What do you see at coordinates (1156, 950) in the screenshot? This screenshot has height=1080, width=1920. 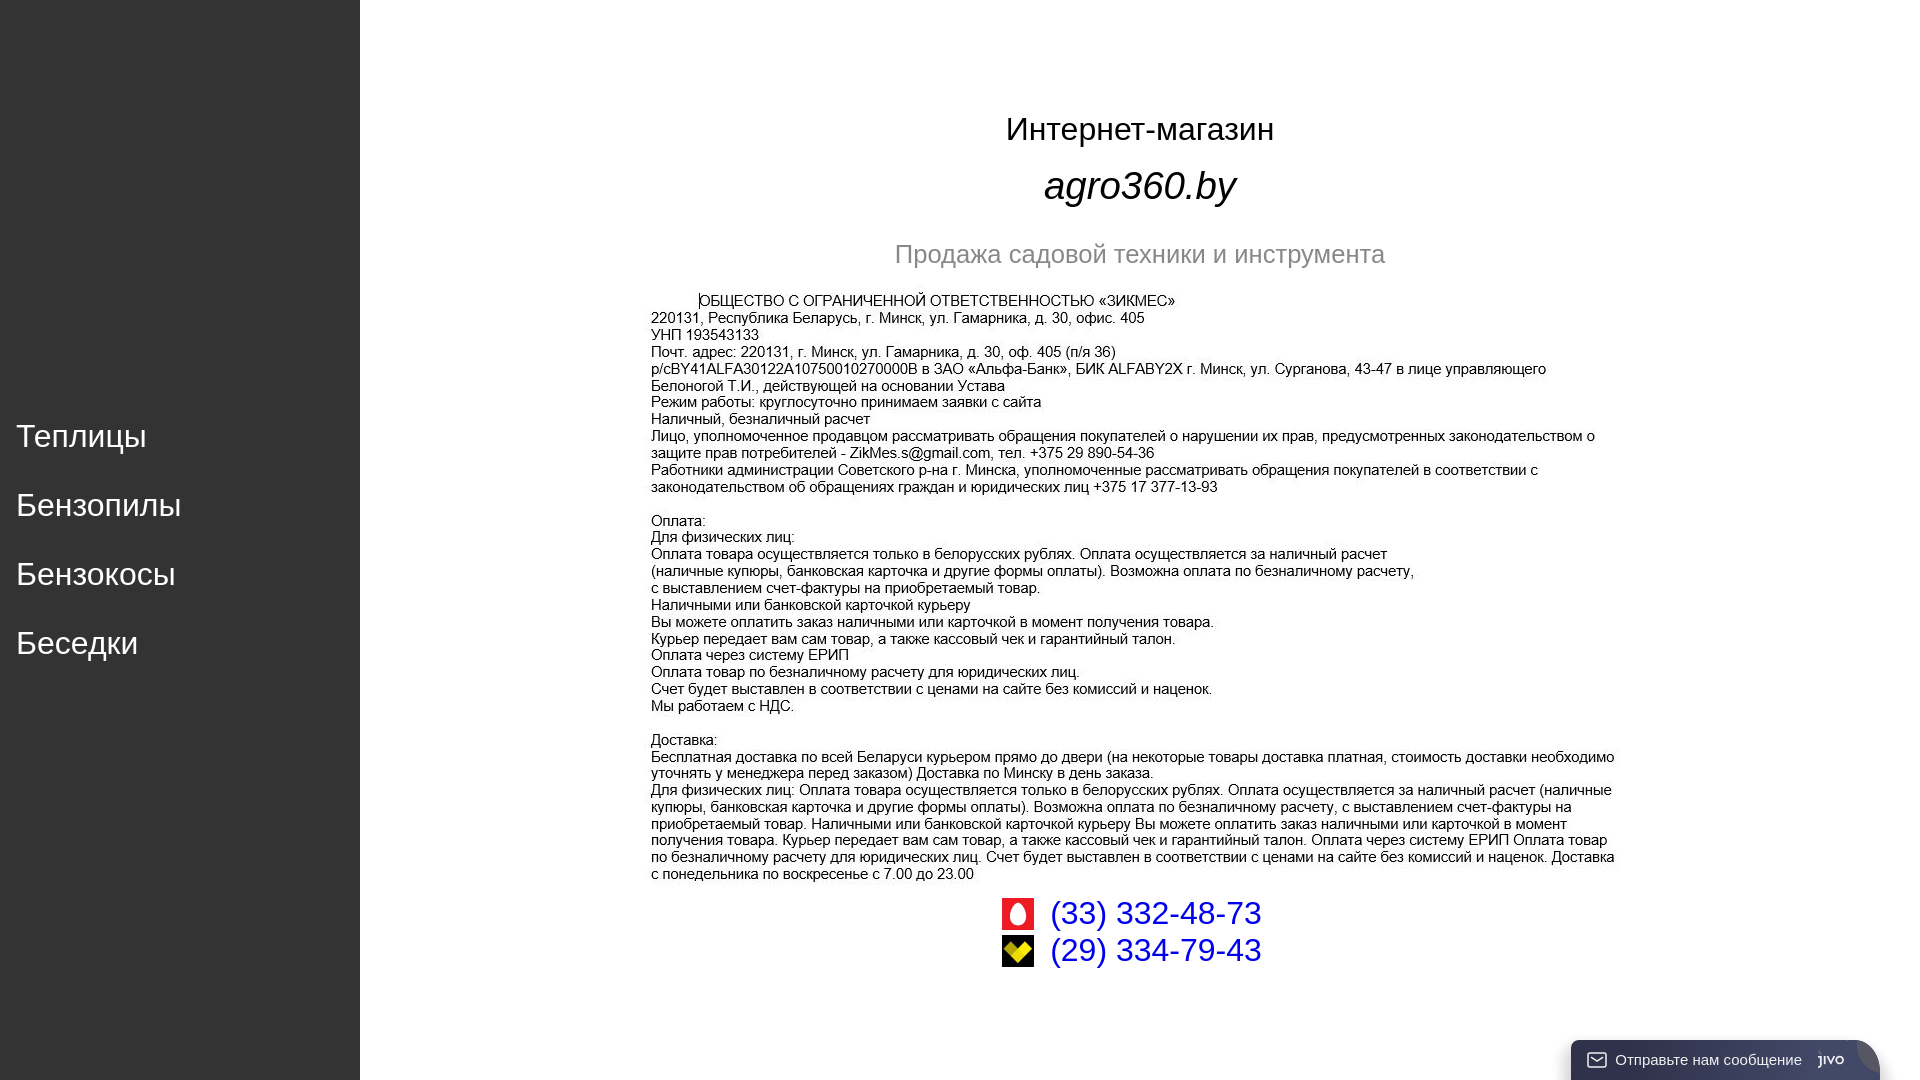 I see `(29) 334-79-43` at bounding box center [1156, 950].